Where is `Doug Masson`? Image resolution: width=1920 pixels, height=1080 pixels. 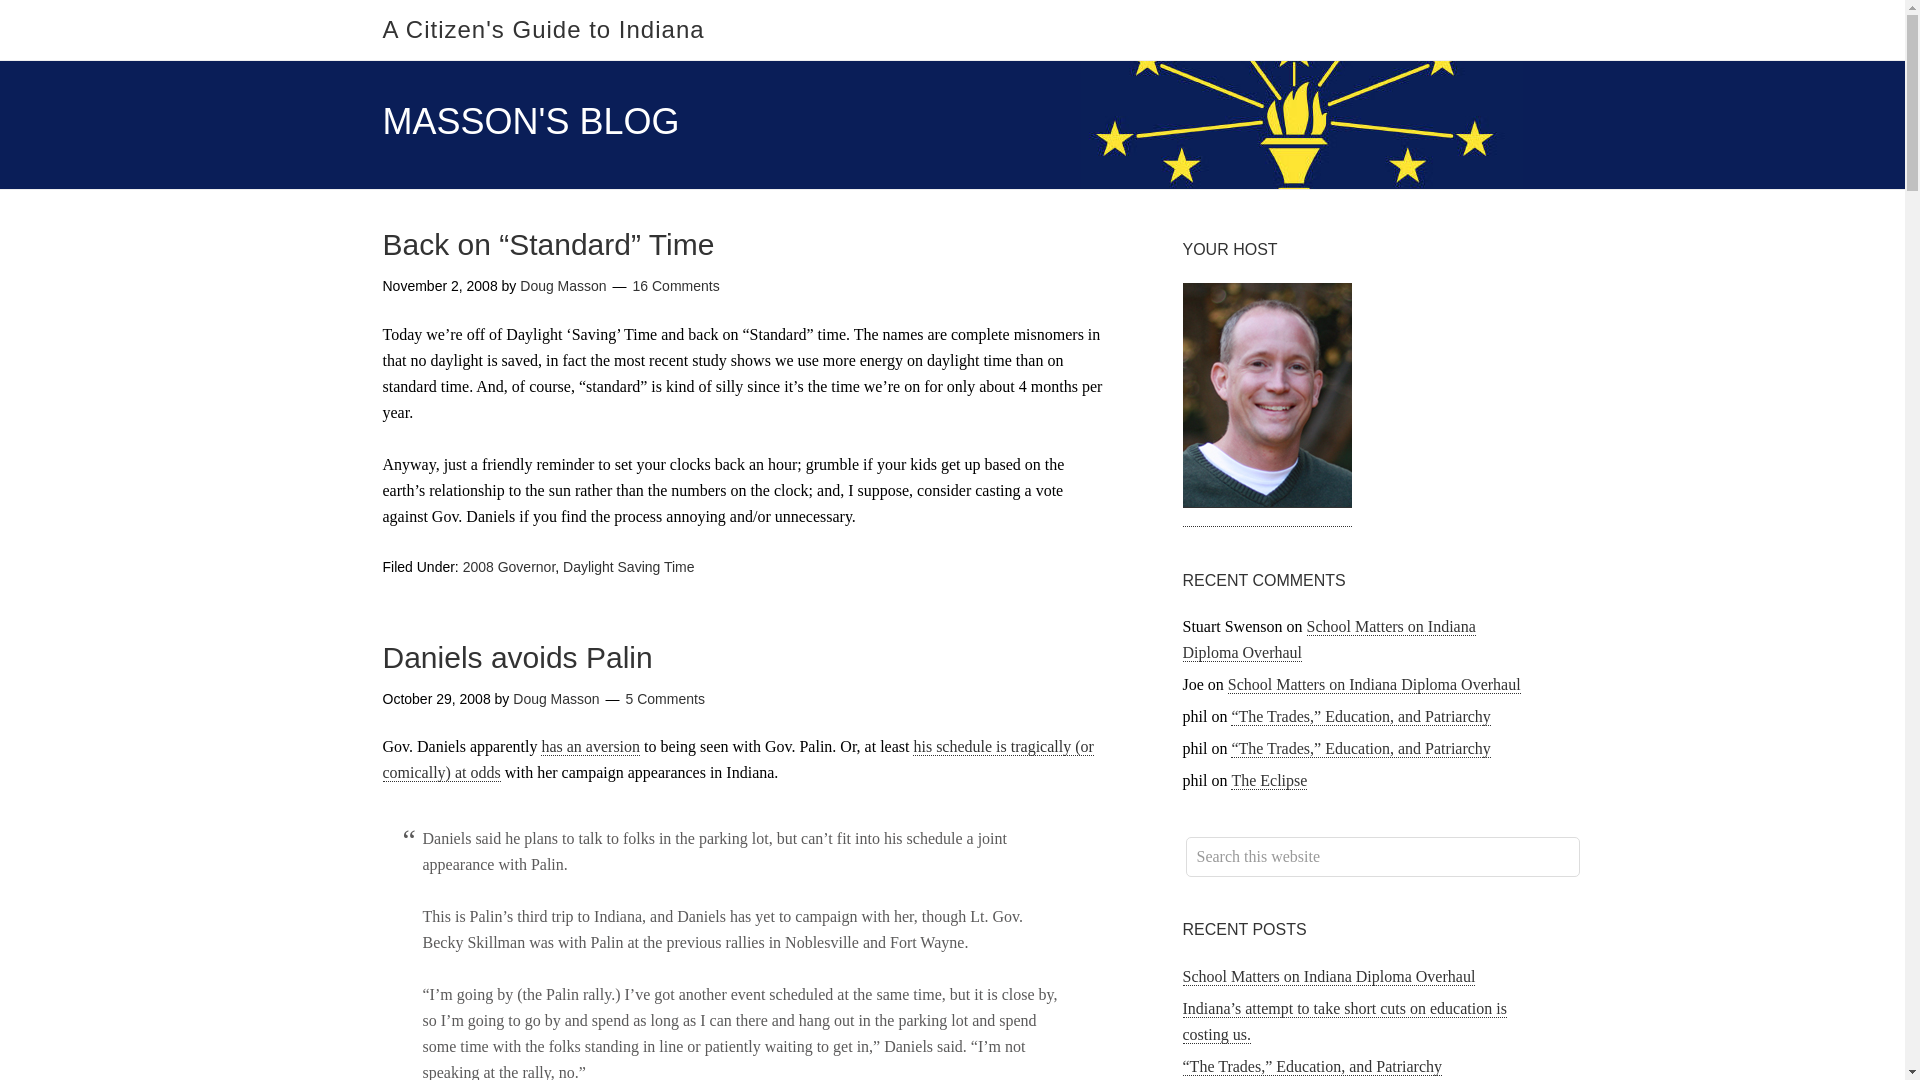
Doug Masson is located at coordinates (563, 285).